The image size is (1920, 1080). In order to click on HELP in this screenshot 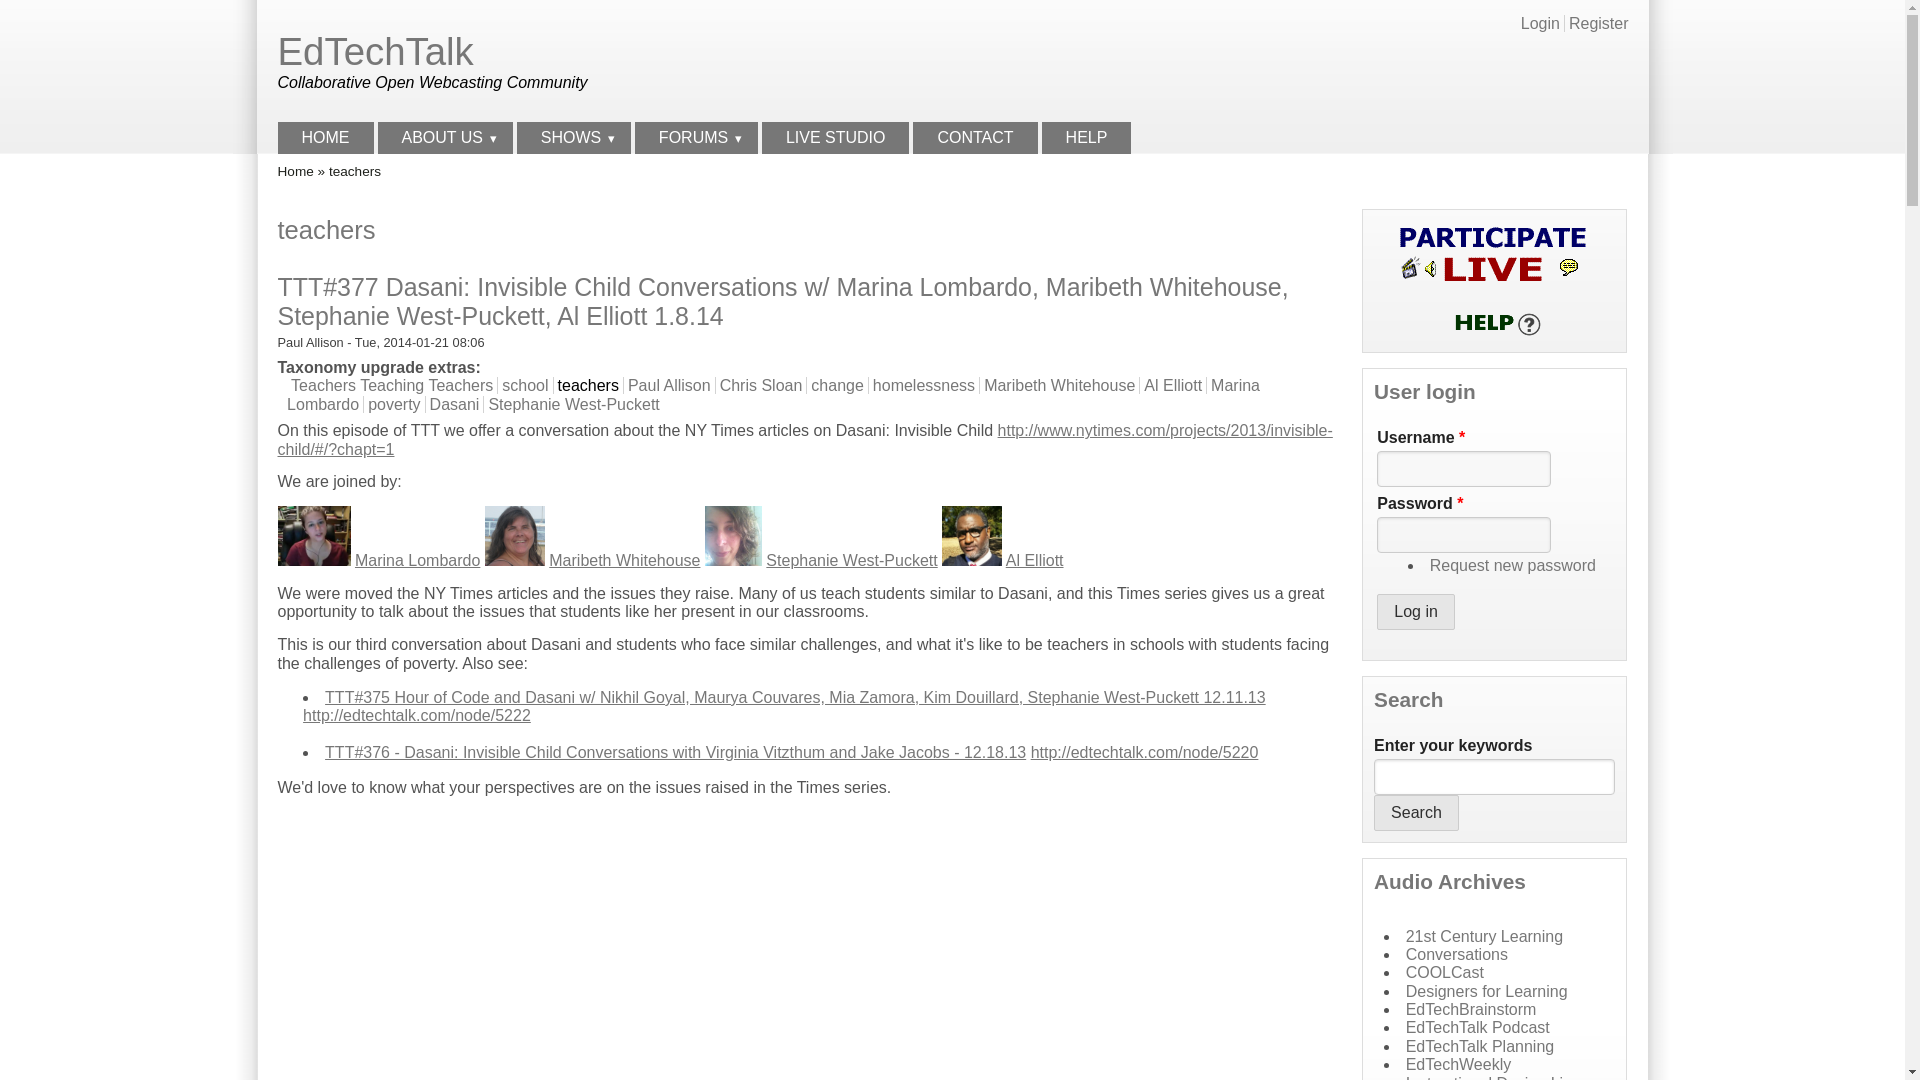, I will do `click(1087, 138)`.